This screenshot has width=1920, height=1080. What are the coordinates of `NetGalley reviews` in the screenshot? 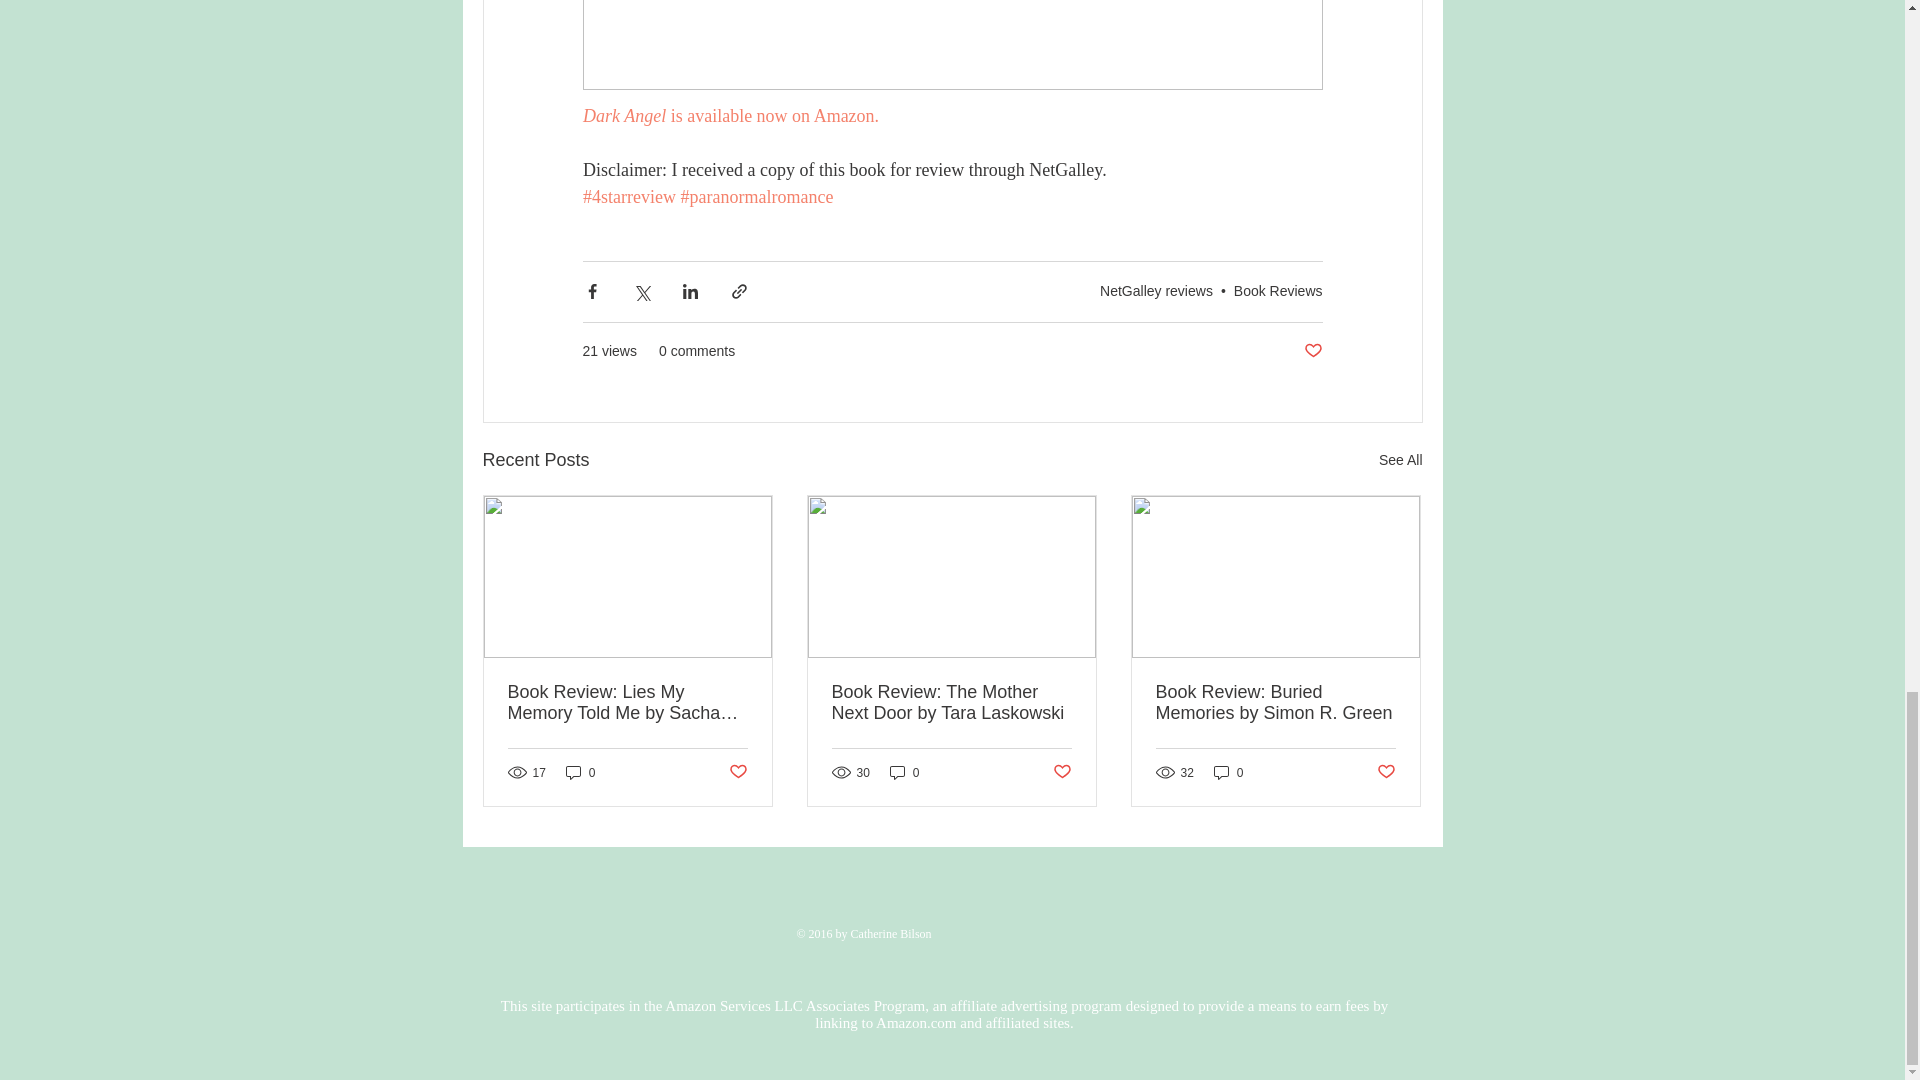 It's located at (1156, 290).